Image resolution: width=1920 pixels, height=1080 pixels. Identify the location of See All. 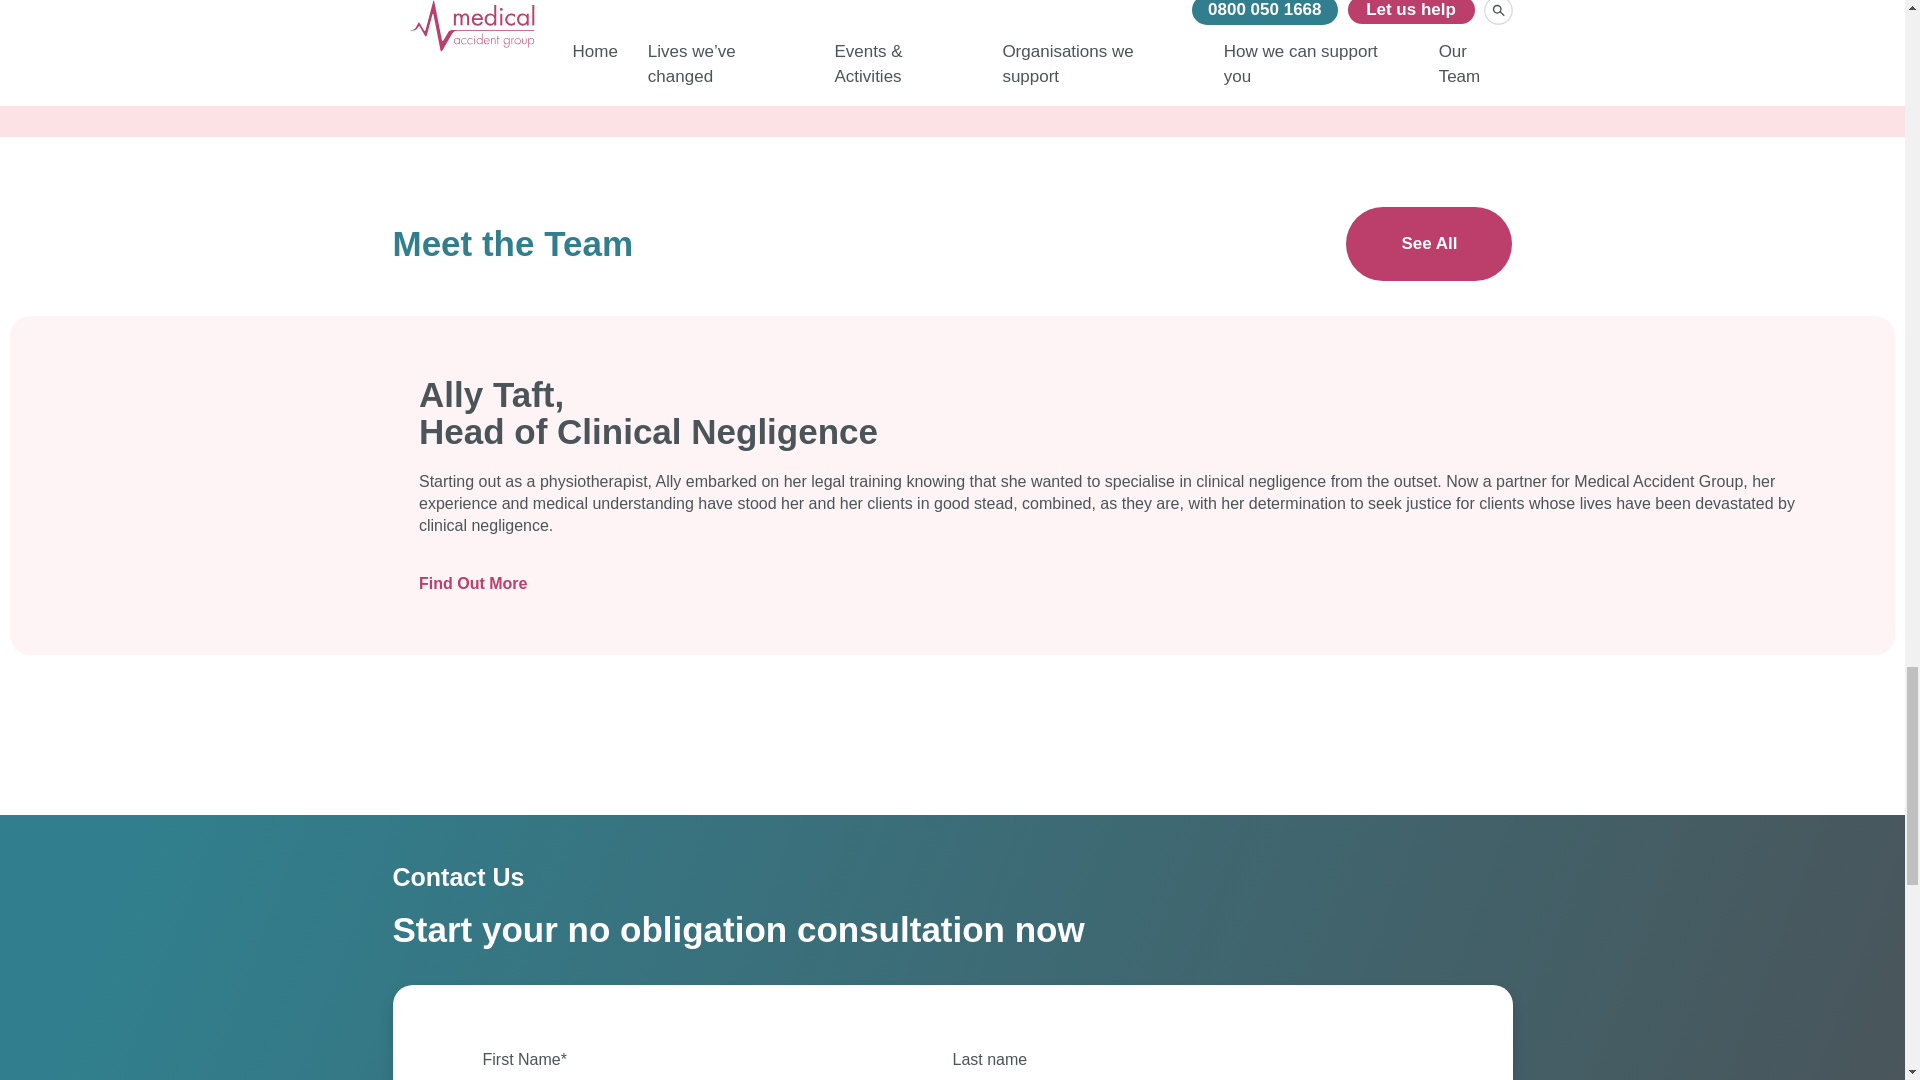
(1428, 244).